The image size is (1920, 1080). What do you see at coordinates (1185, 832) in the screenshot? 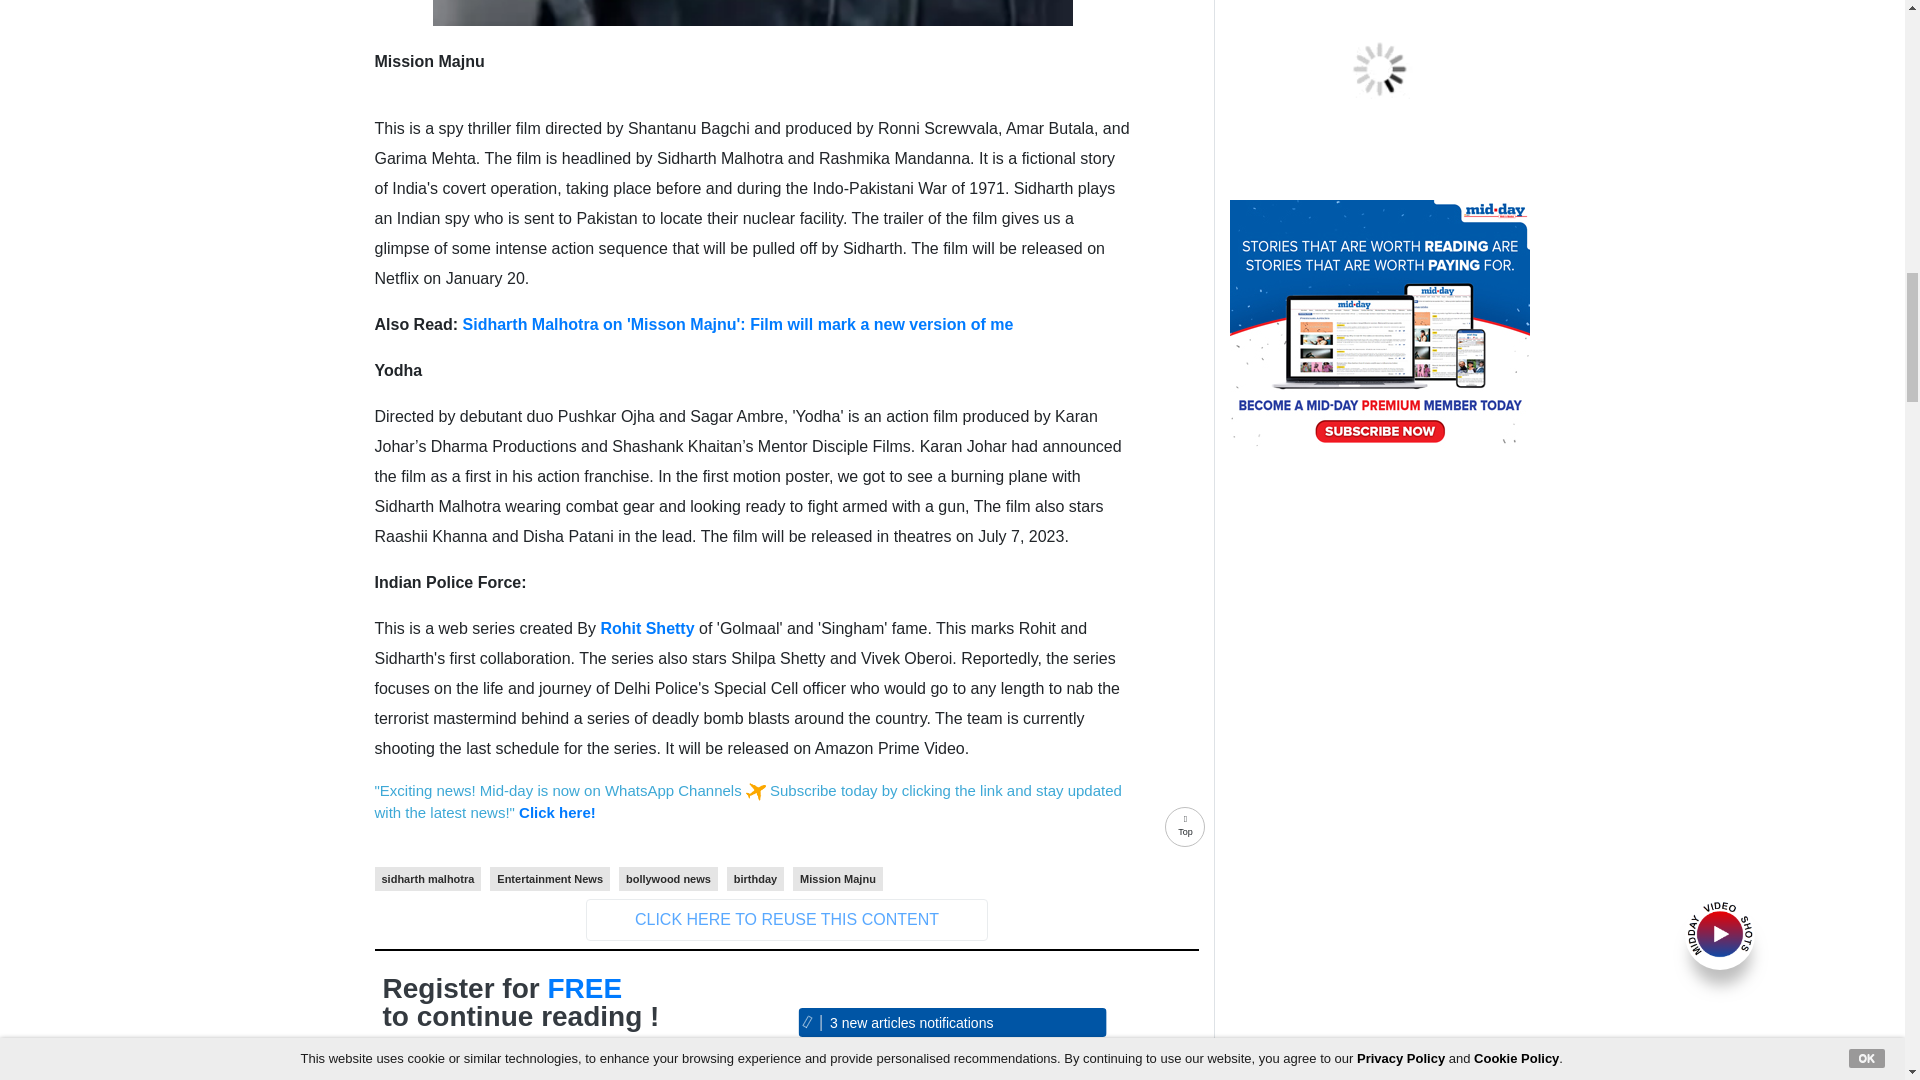
I see `Top` at bounding box center [1185, 832].